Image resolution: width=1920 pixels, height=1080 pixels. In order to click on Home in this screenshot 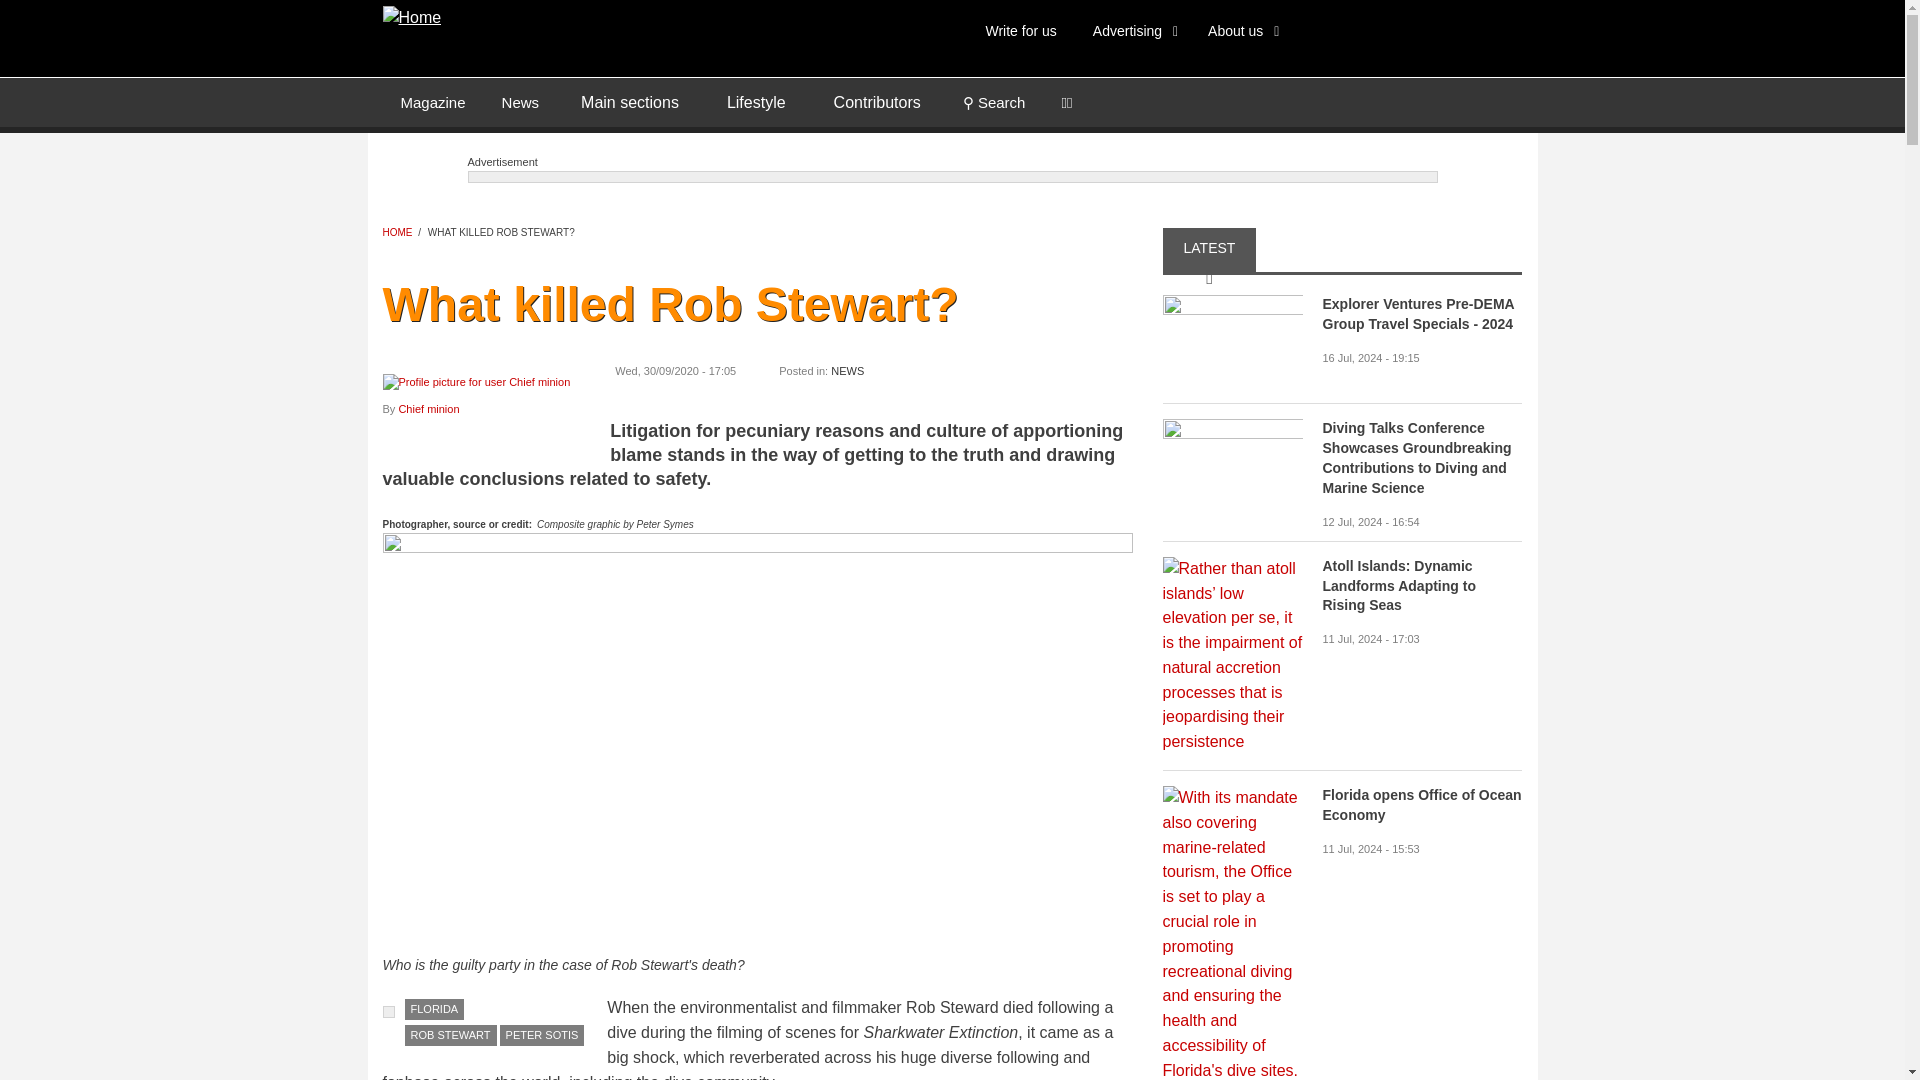, I will do `click(412, 16)`.